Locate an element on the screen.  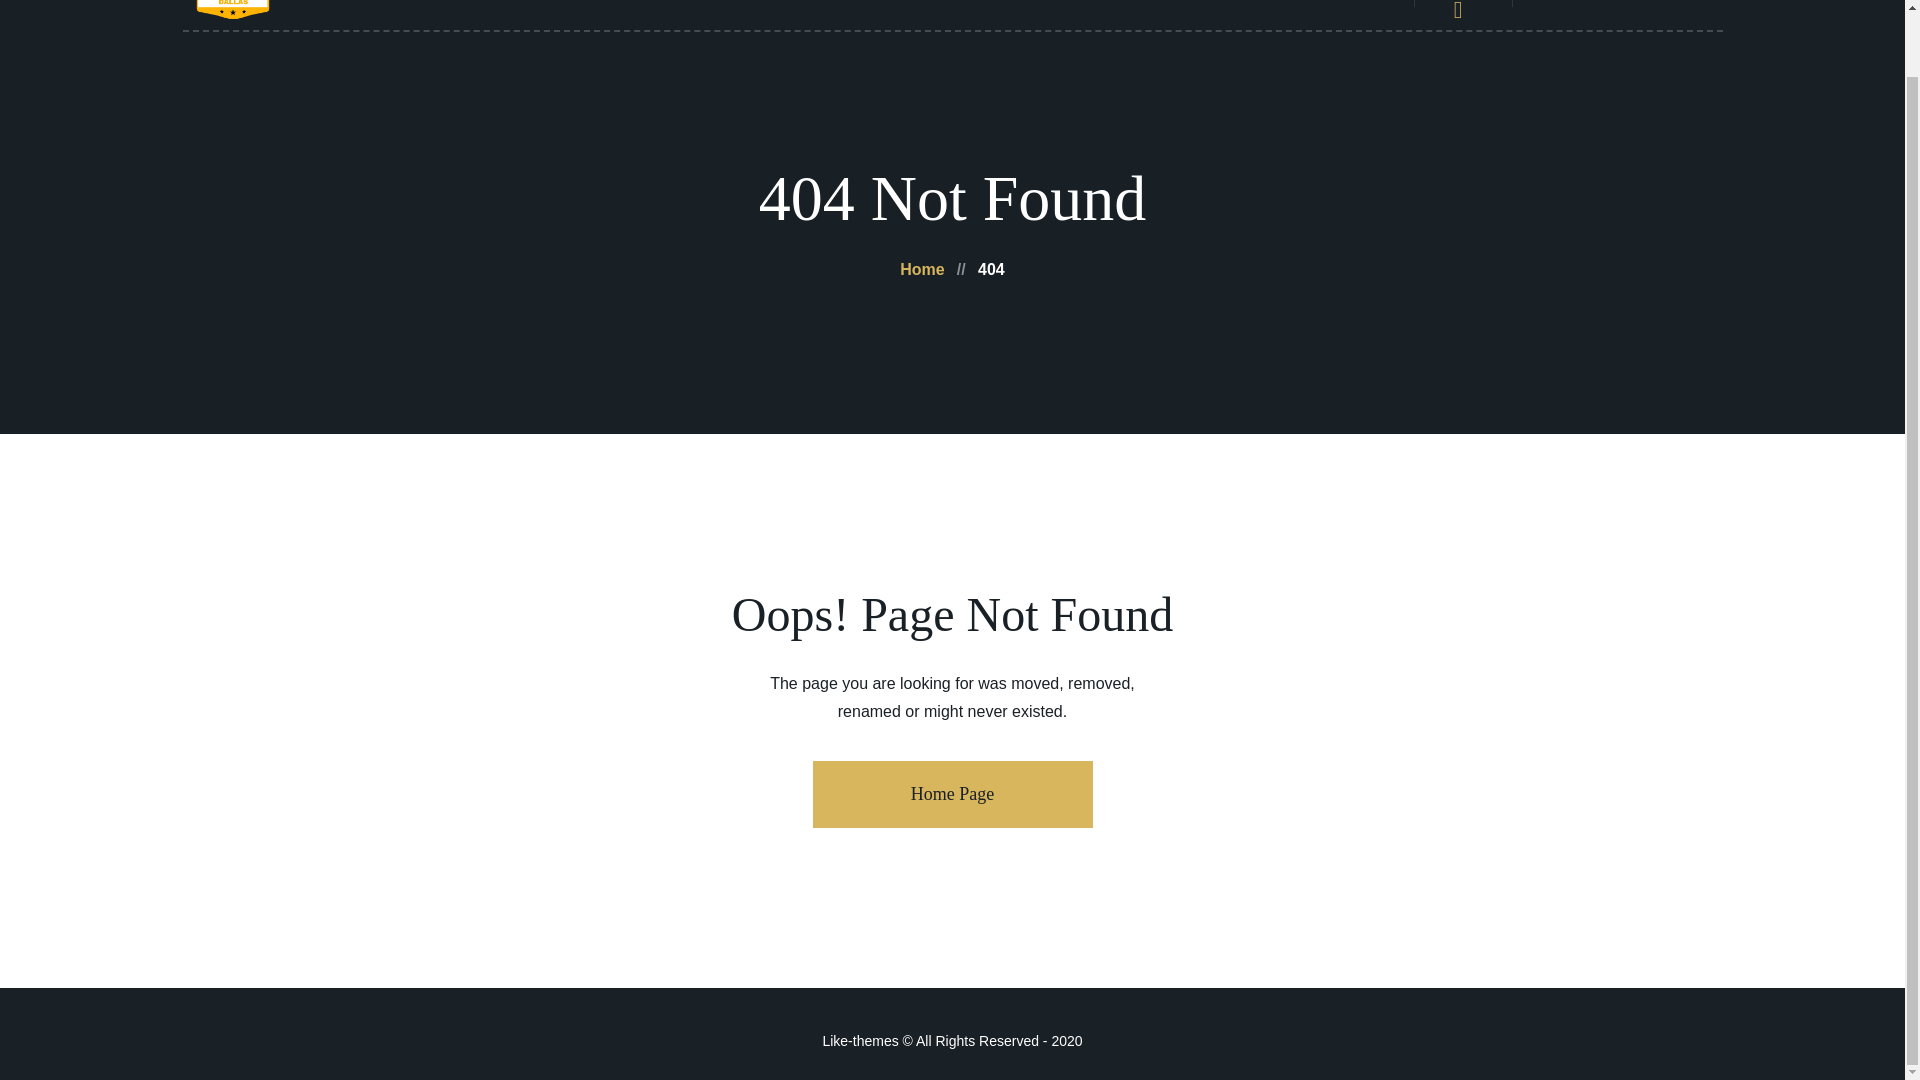
Home is located at coordinates (922, 269).